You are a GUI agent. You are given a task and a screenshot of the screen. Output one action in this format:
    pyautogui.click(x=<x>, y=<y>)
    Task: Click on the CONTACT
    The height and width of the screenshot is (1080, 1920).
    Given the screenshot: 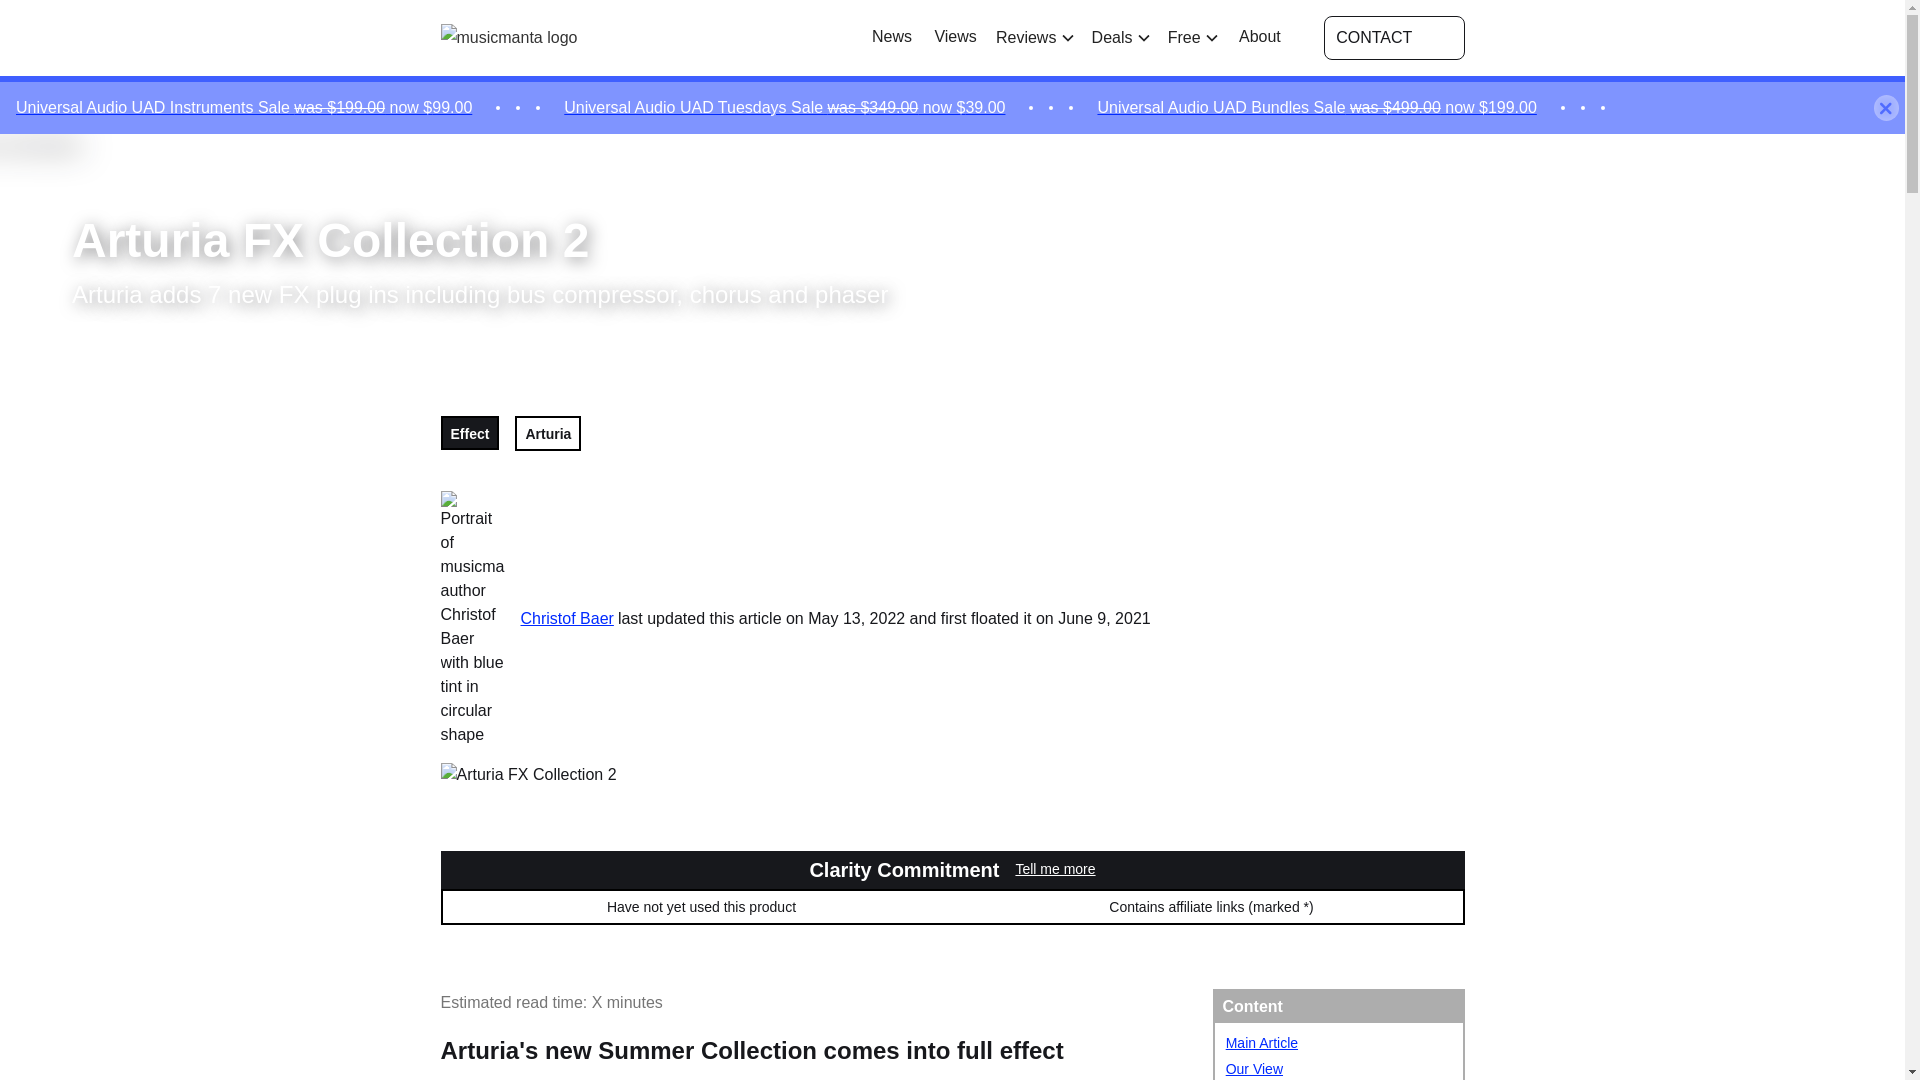 What is the action you would take?
    pyautogui.click(x=1394, y=38)
    